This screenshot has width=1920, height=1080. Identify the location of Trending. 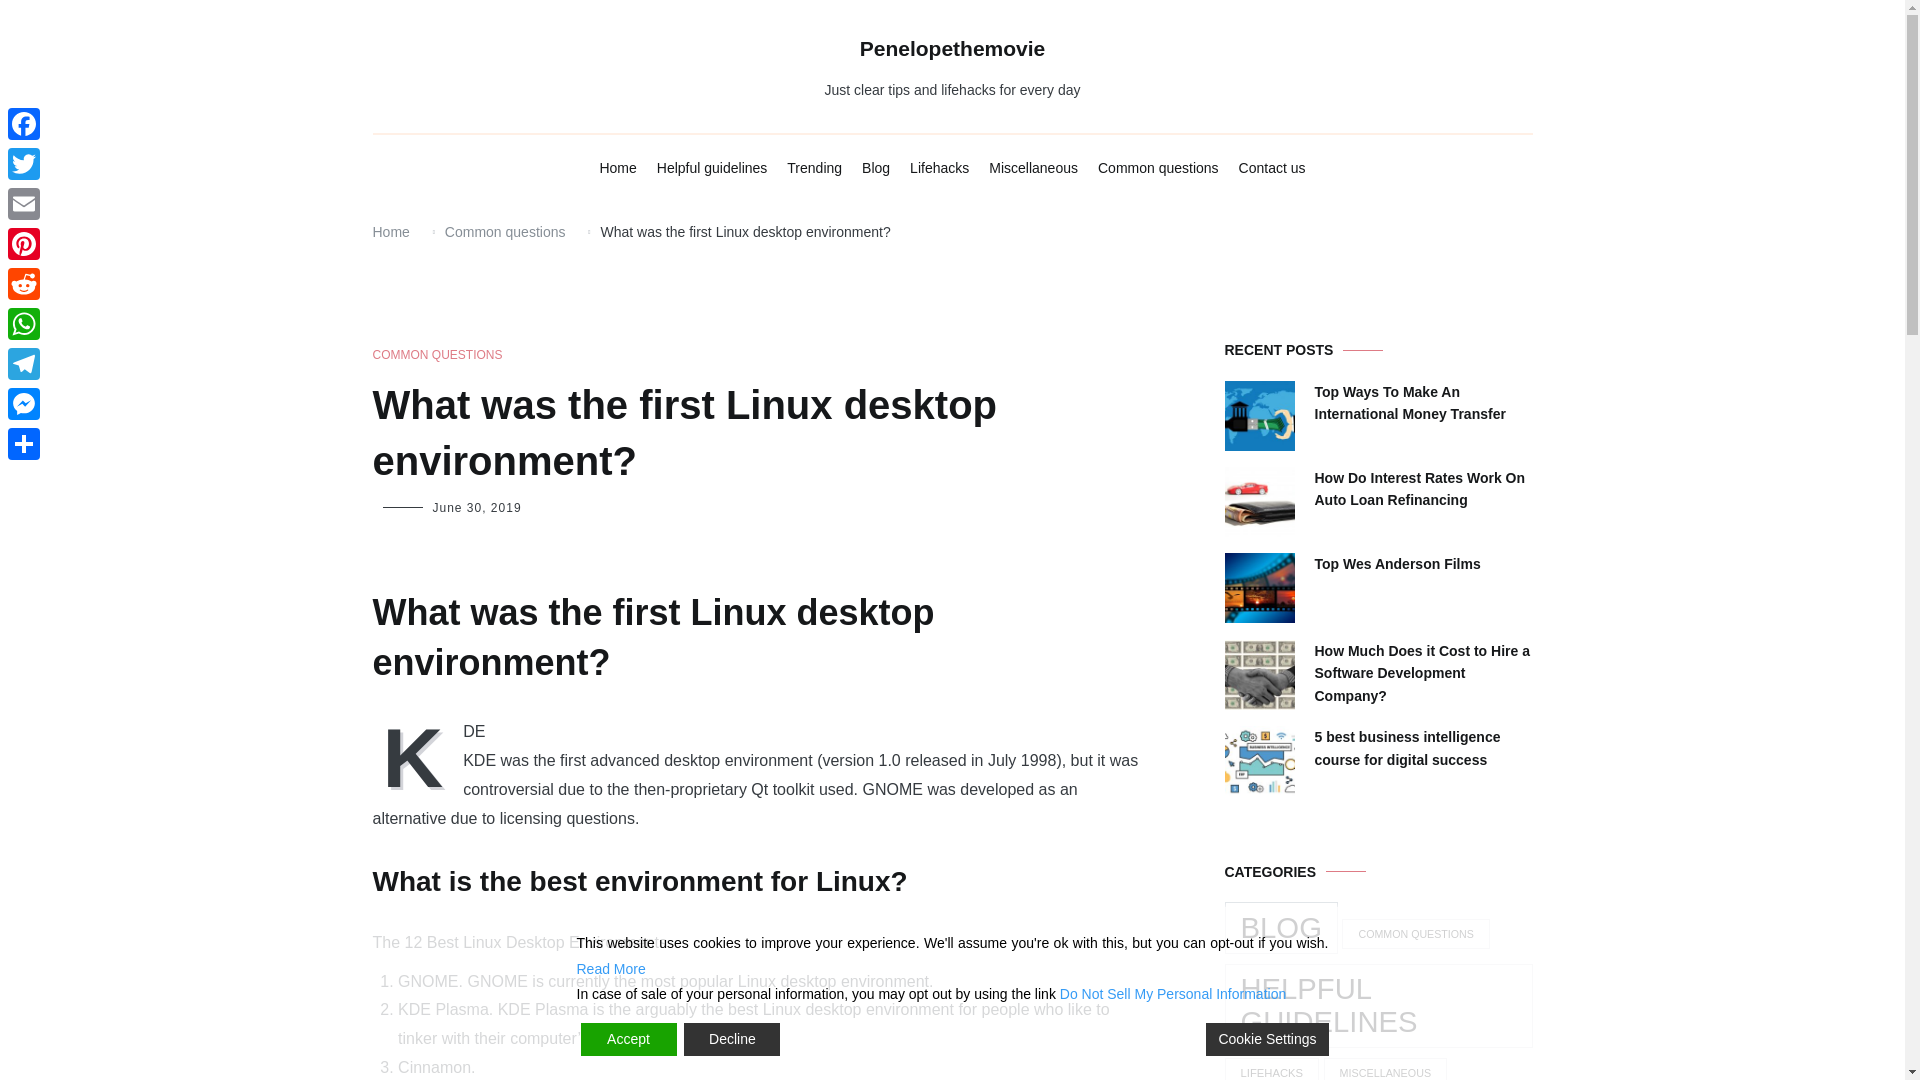
(814, 168).